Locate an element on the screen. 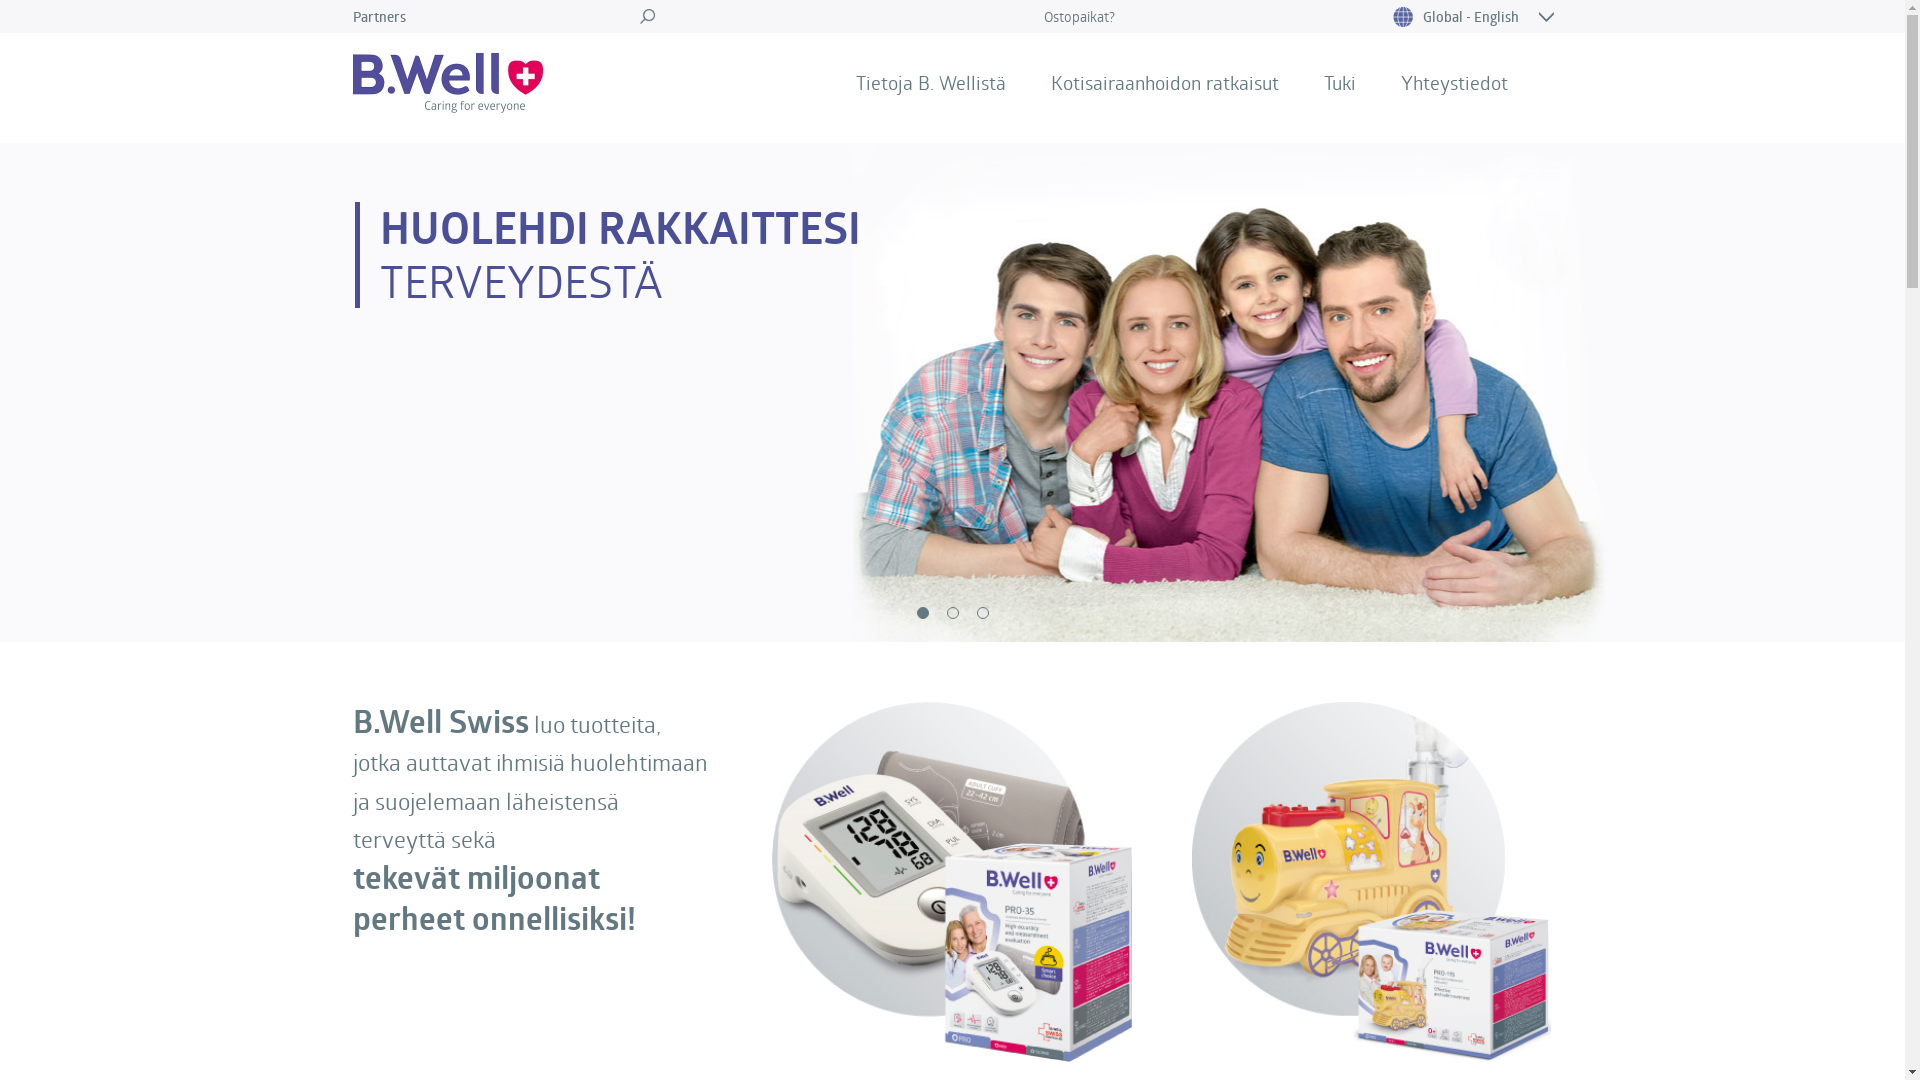  Kotisairaanhoidon ratkaisut is located at coordinates (1164, 83).